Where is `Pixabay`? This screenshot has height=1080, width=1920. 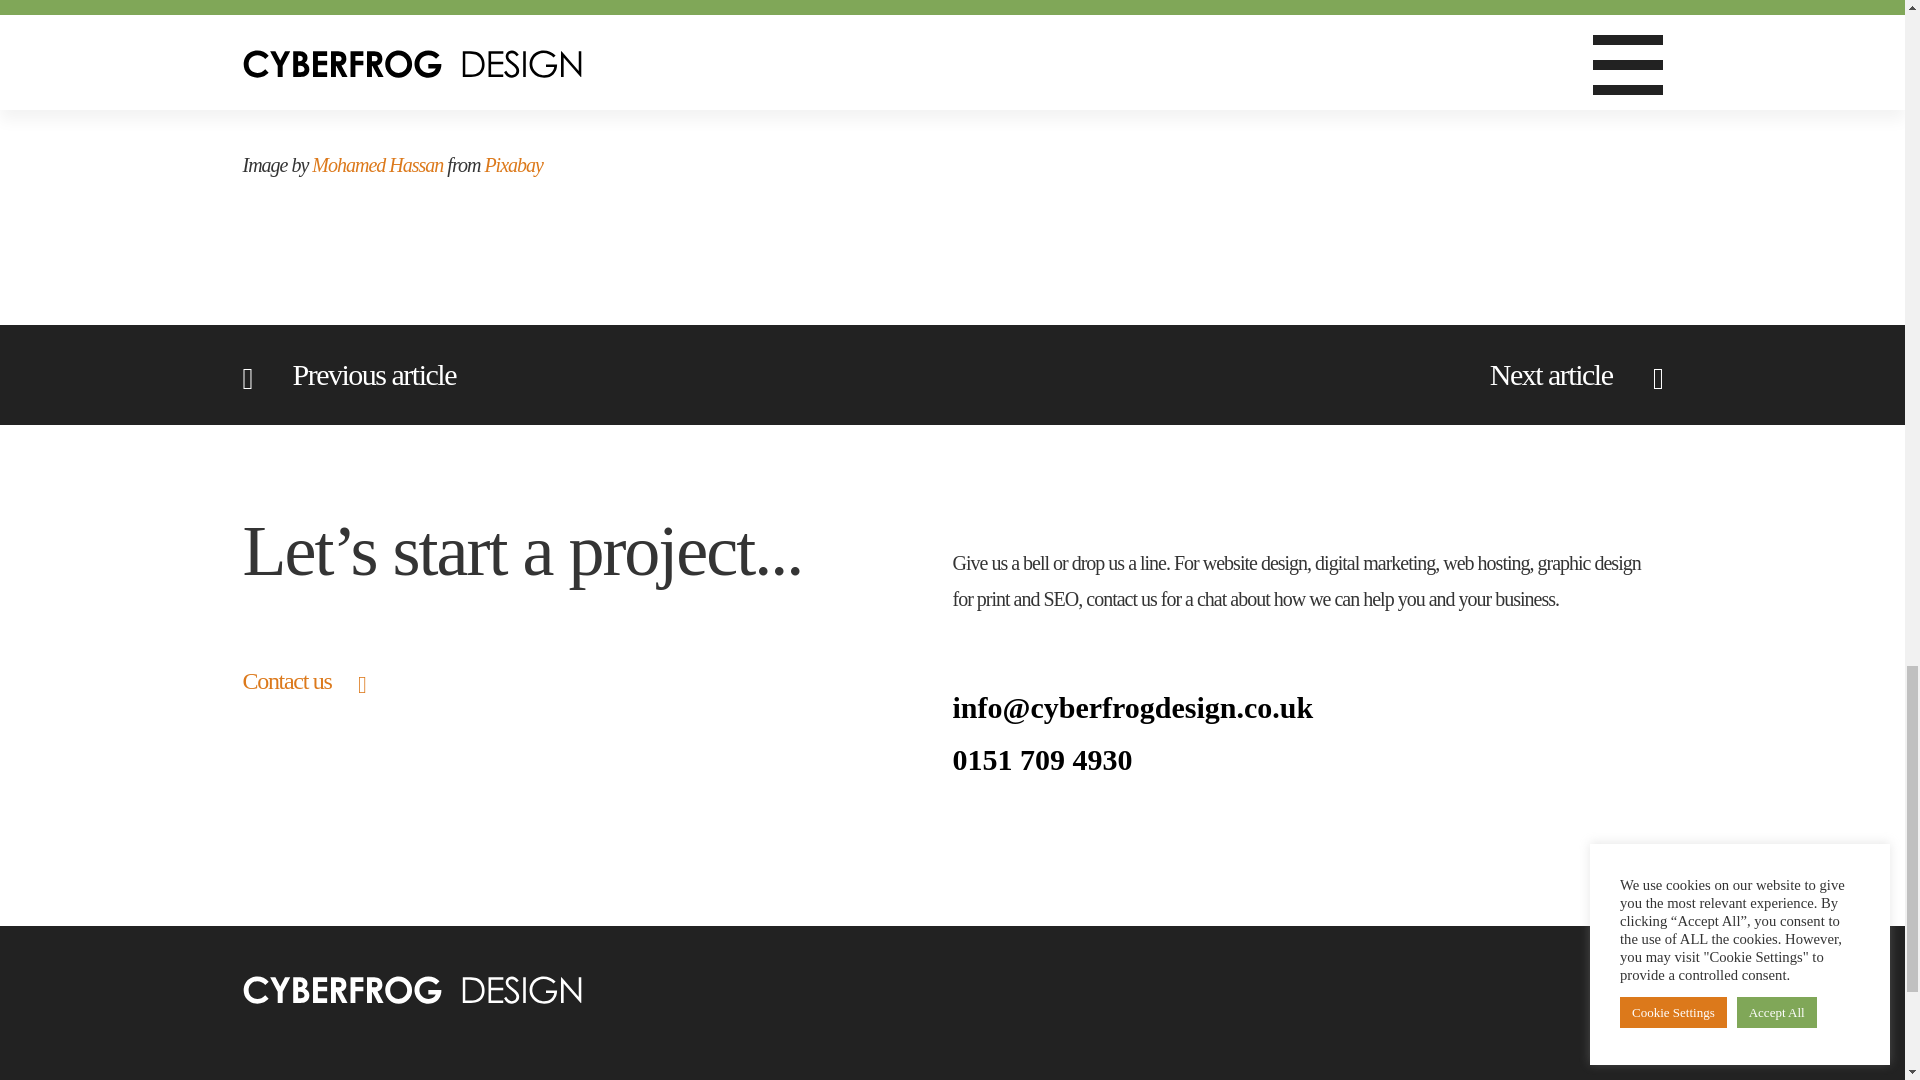
Pixabay is located at coordinates (513, 164).